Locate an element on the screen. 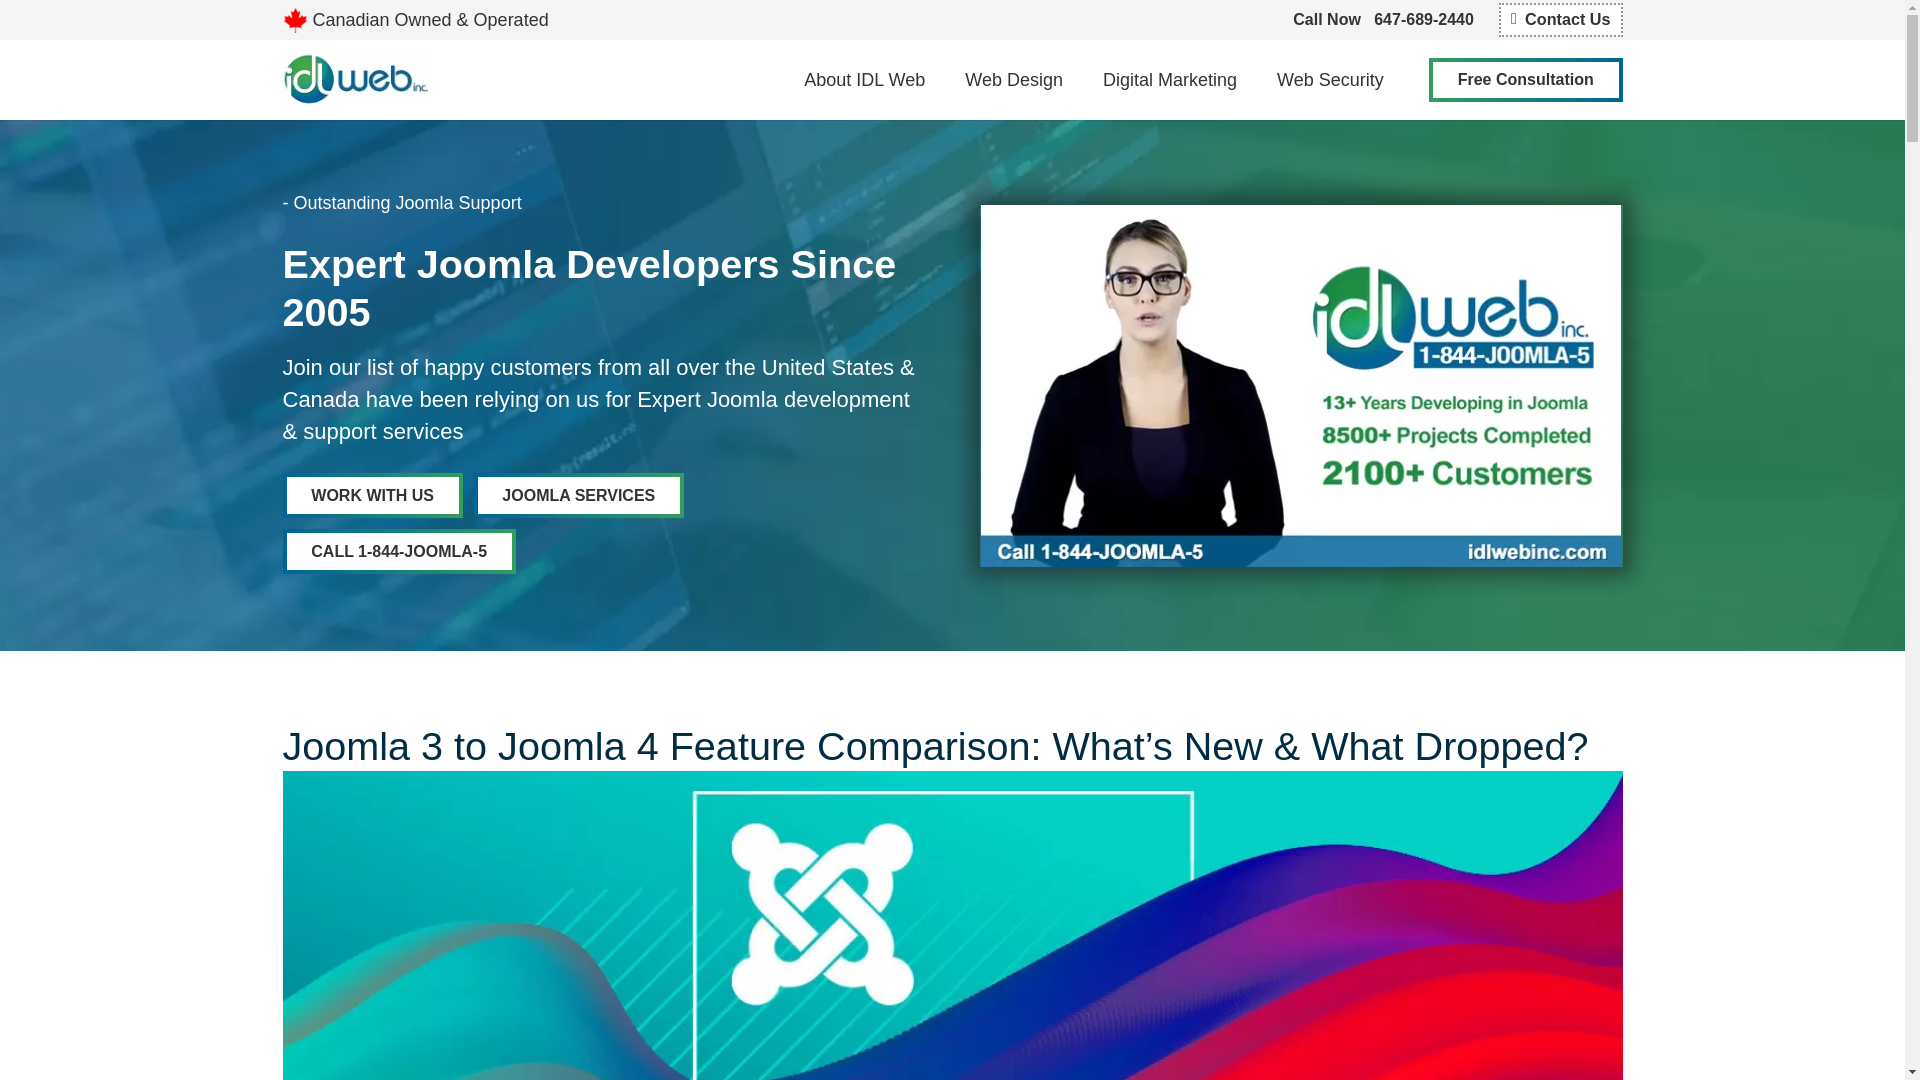 The image size is (1920, 1080). About IDL Web is located at coordinates (864, 79).